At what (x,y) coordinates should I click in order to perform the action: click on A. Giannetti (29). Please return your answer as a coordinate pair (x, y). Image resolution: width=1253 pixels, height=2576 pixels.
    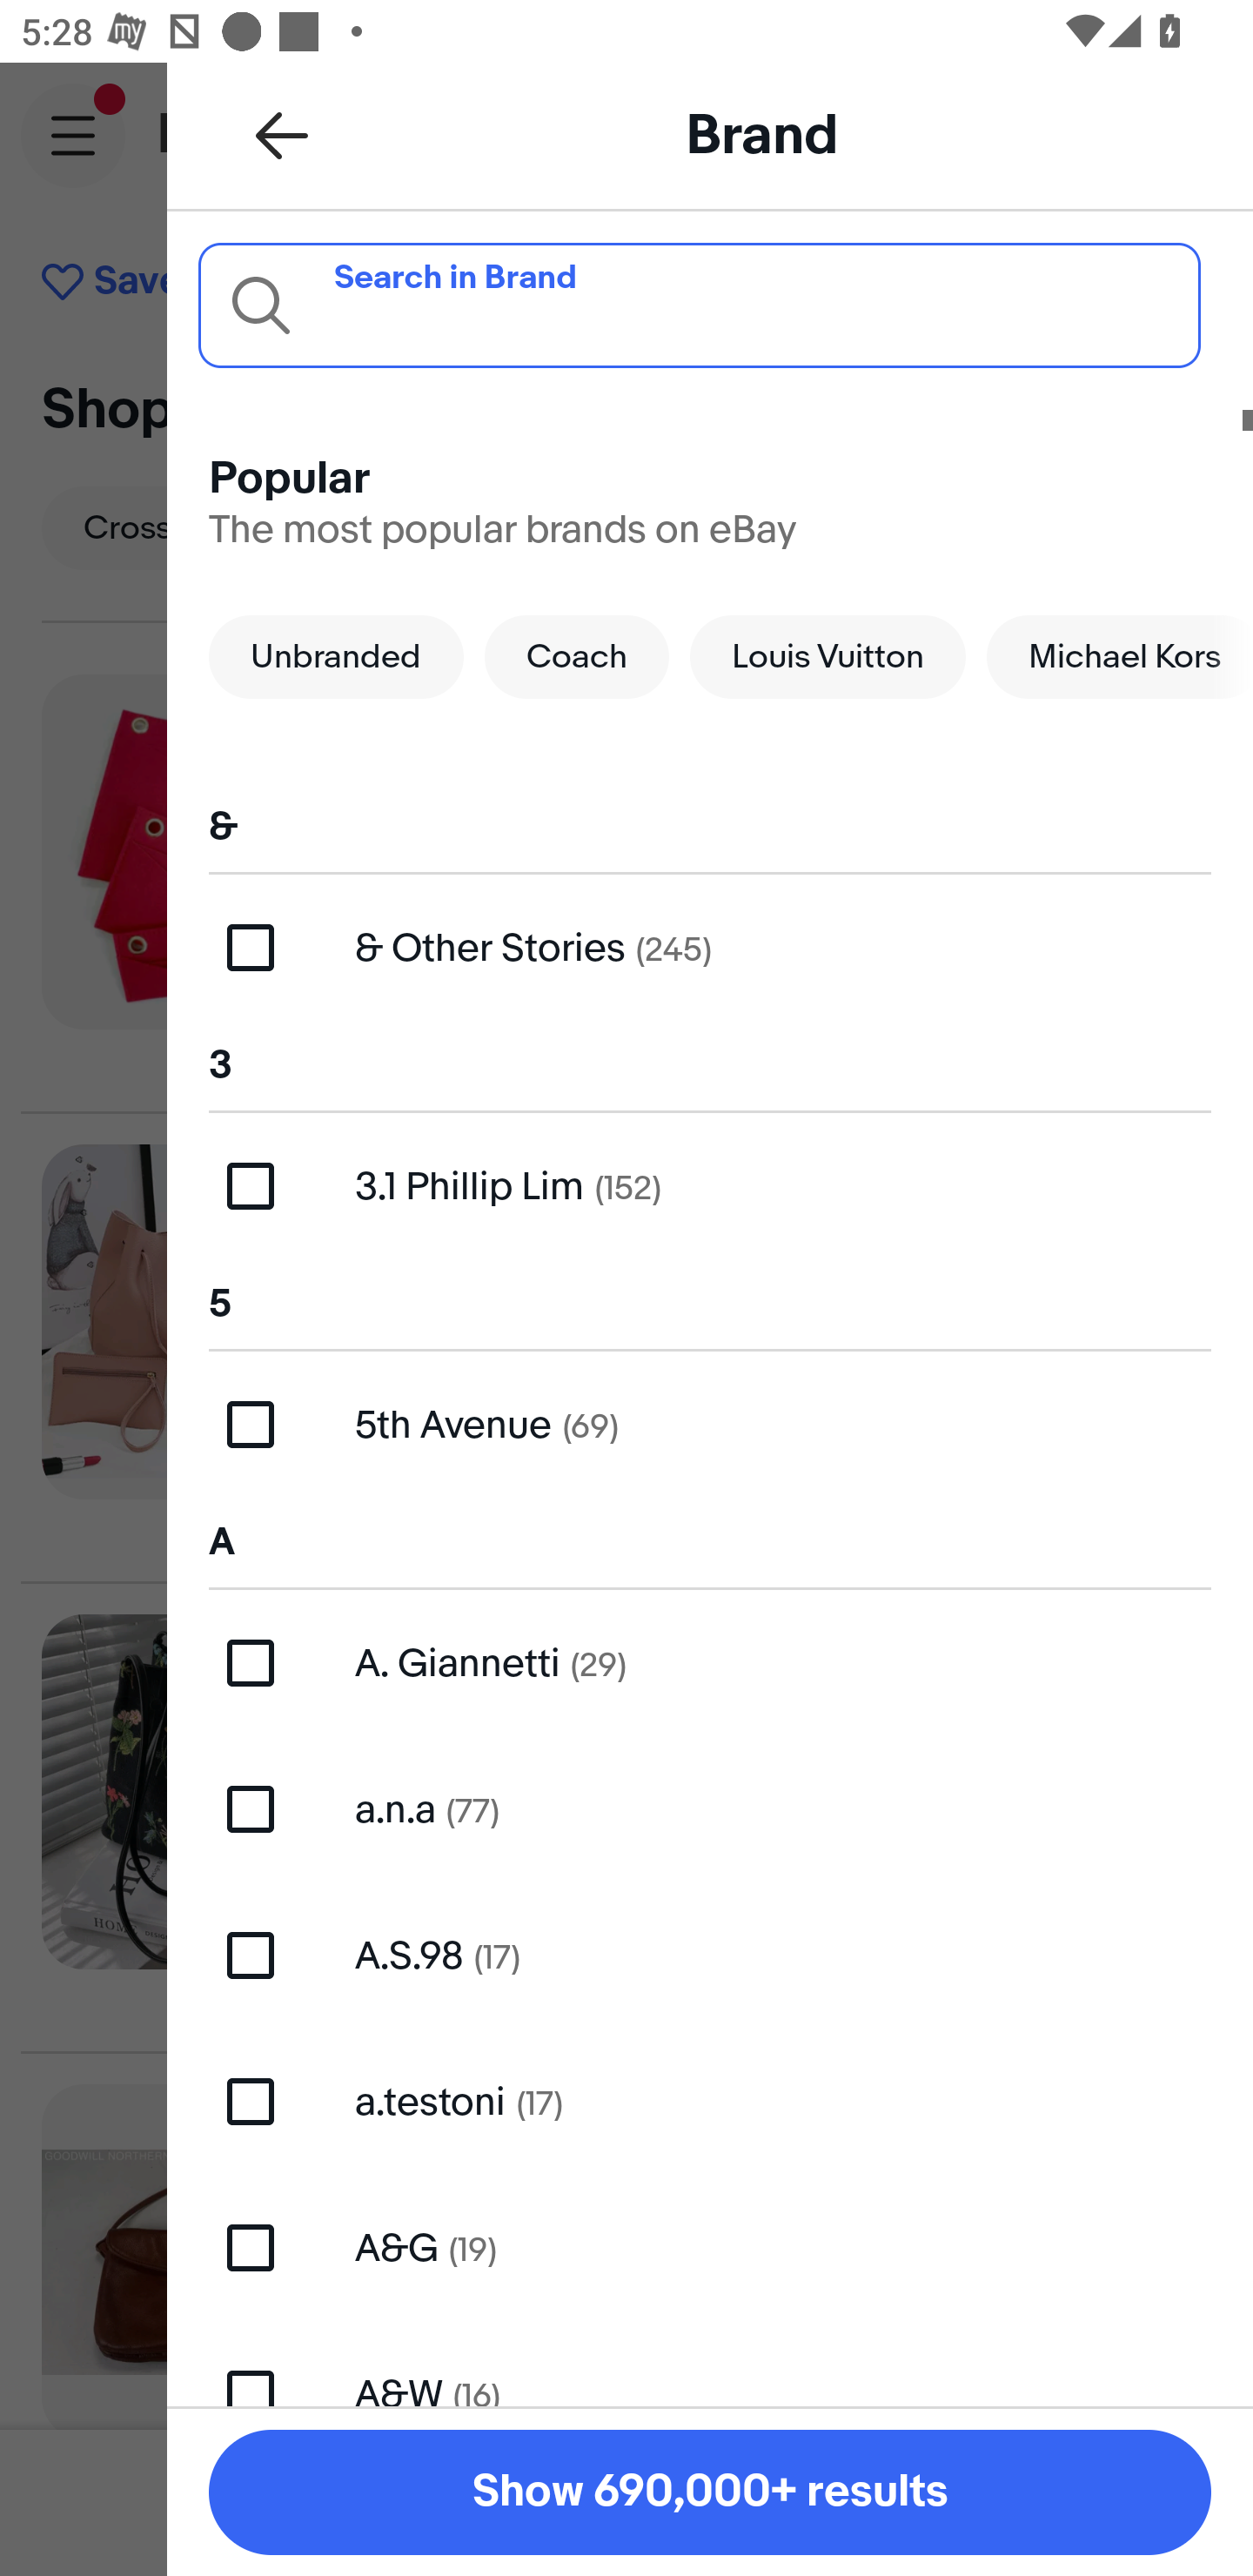
    Looking at the image, I should click on (710, 1662).